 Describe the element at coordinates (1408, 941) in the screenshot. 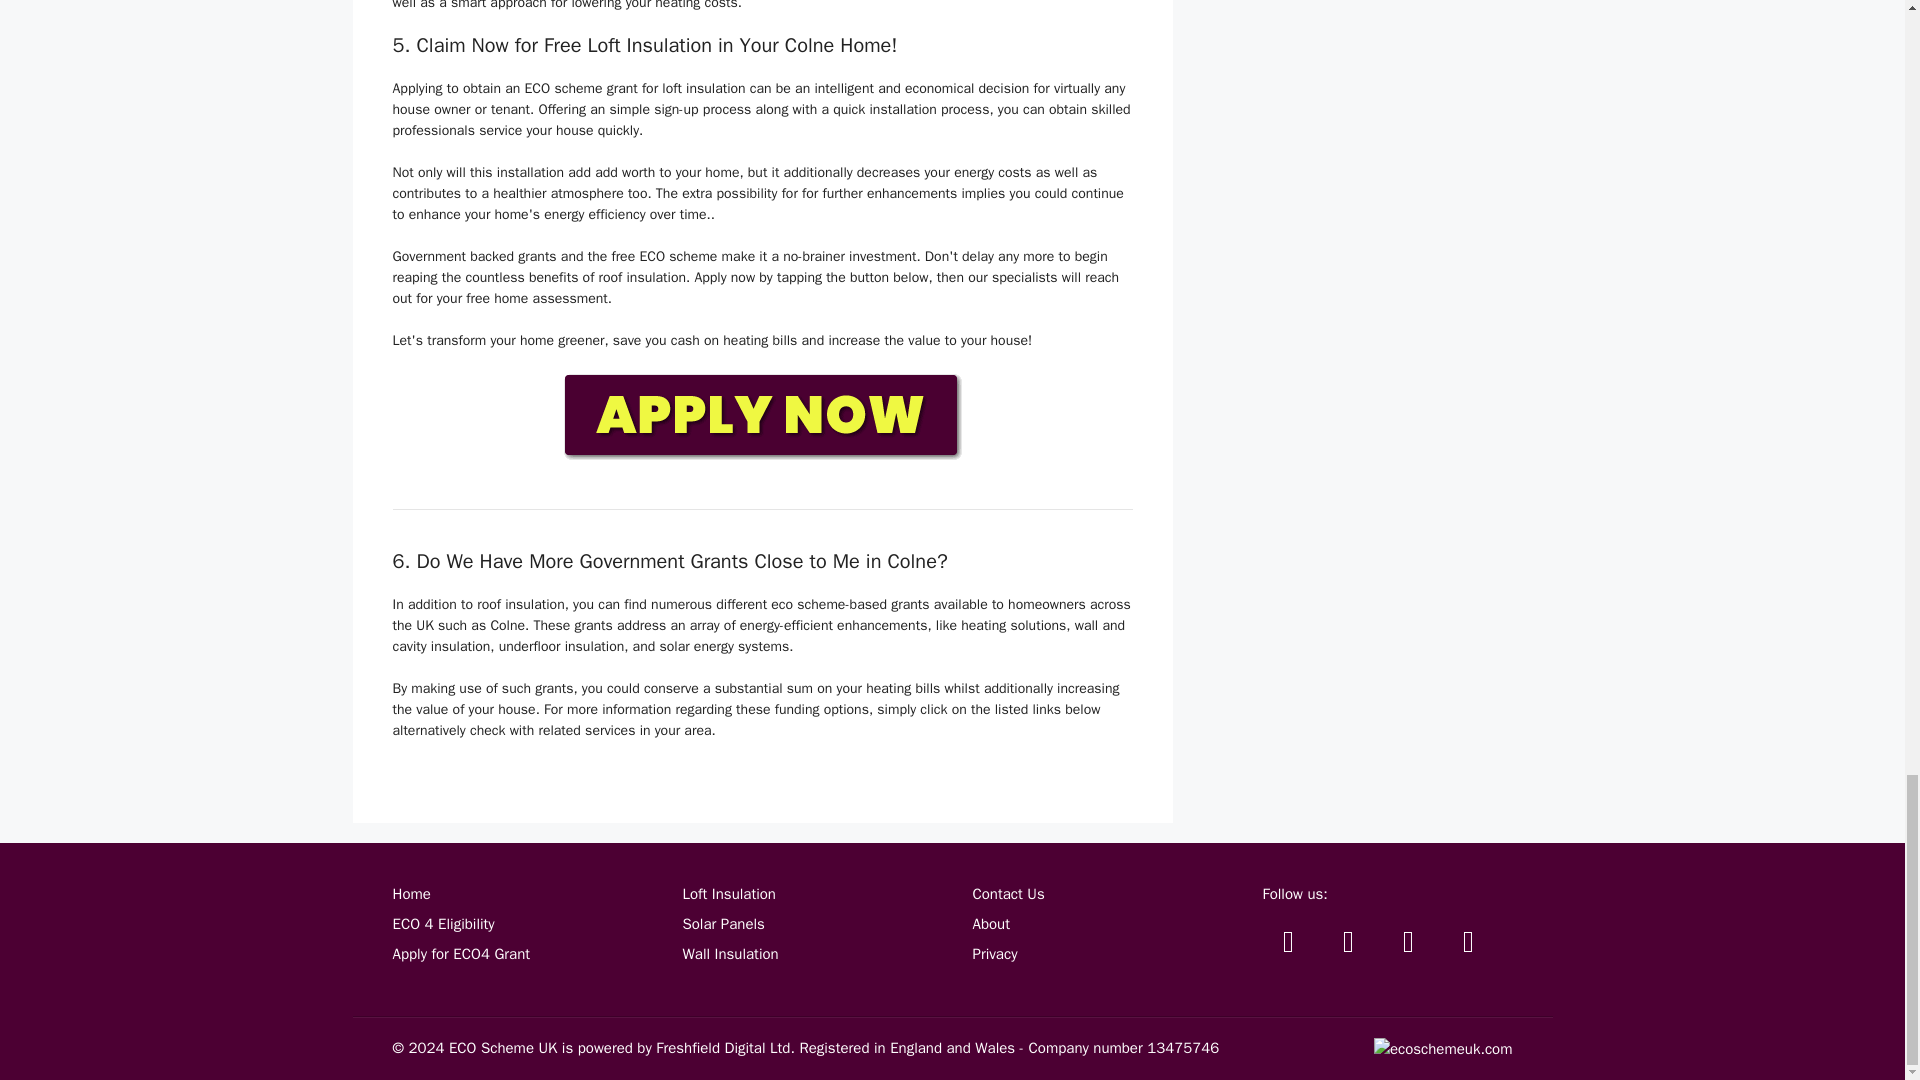

I see `YouTube` at that location.